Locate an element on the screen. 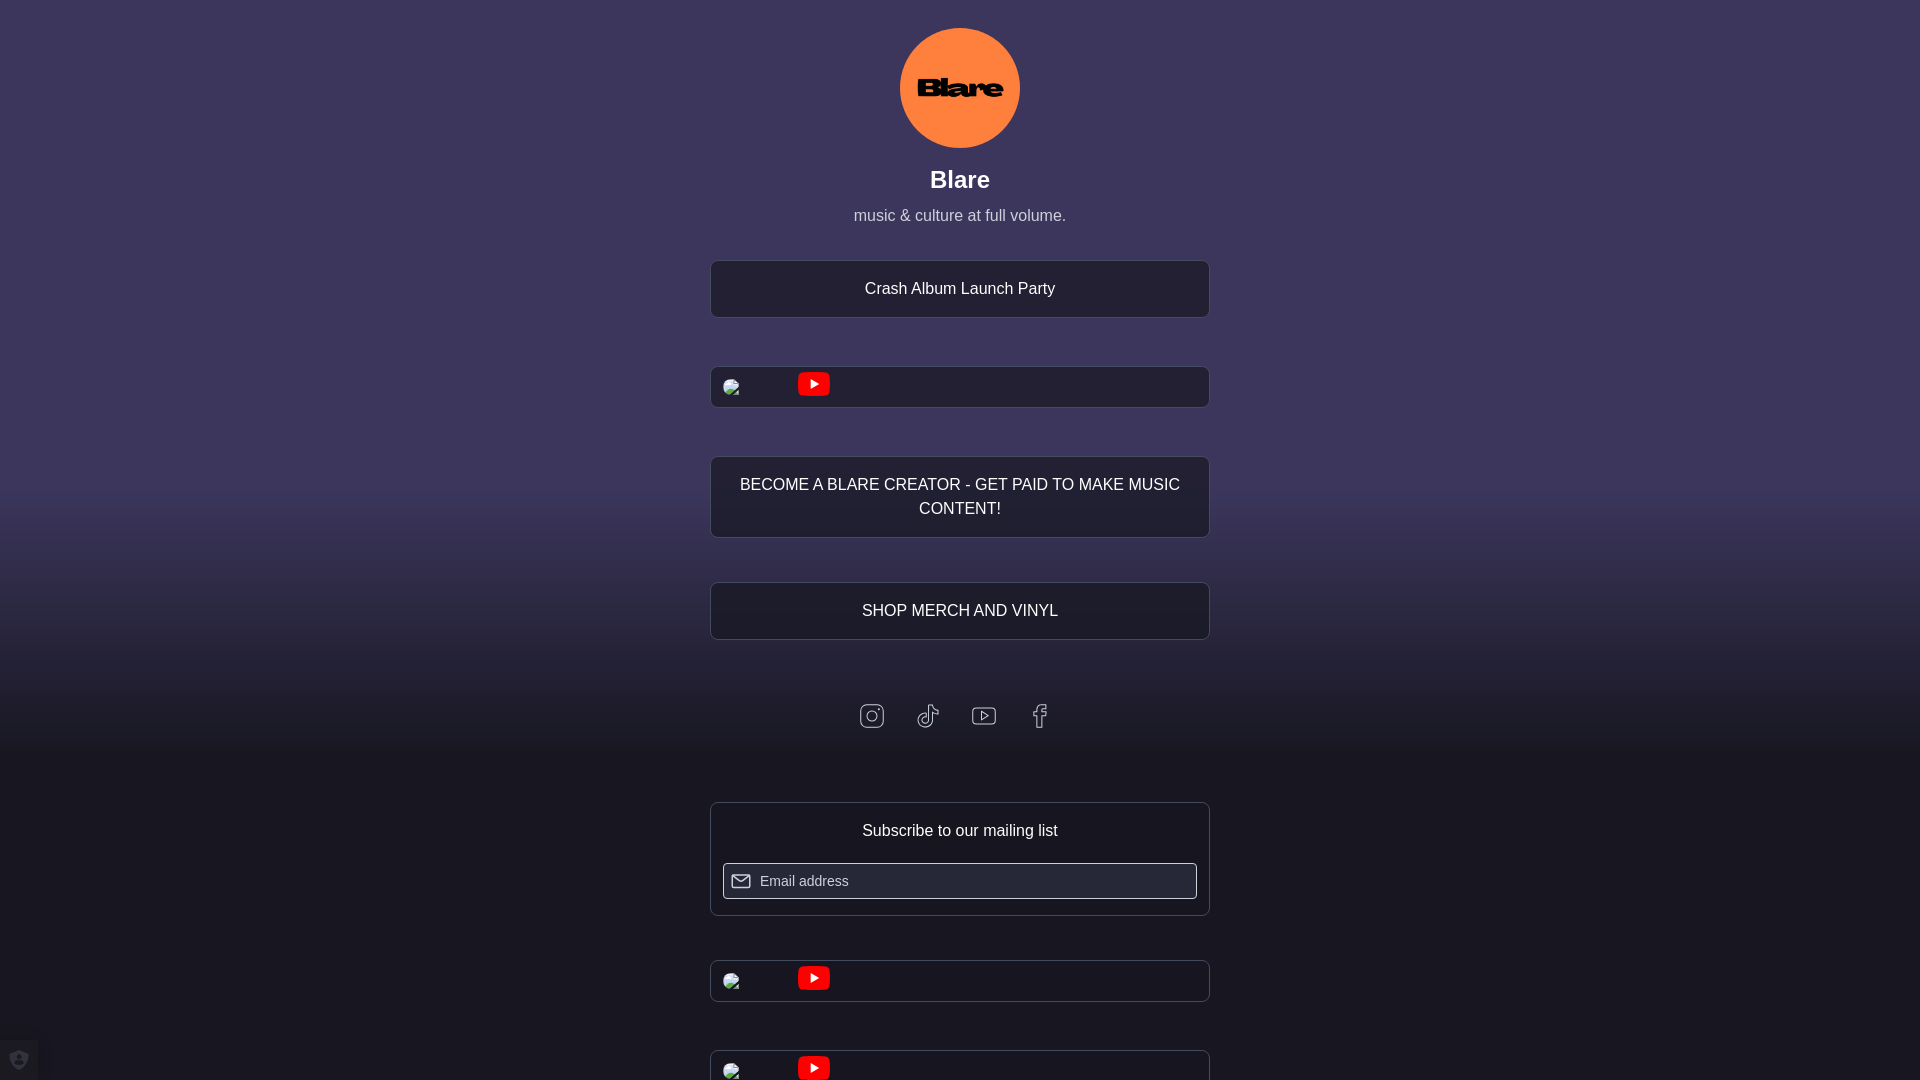  BECOME A BLARE CREATOR - GET PAID TO MAKE MUSIC CONTENT! is located at coordinates (960, 496).